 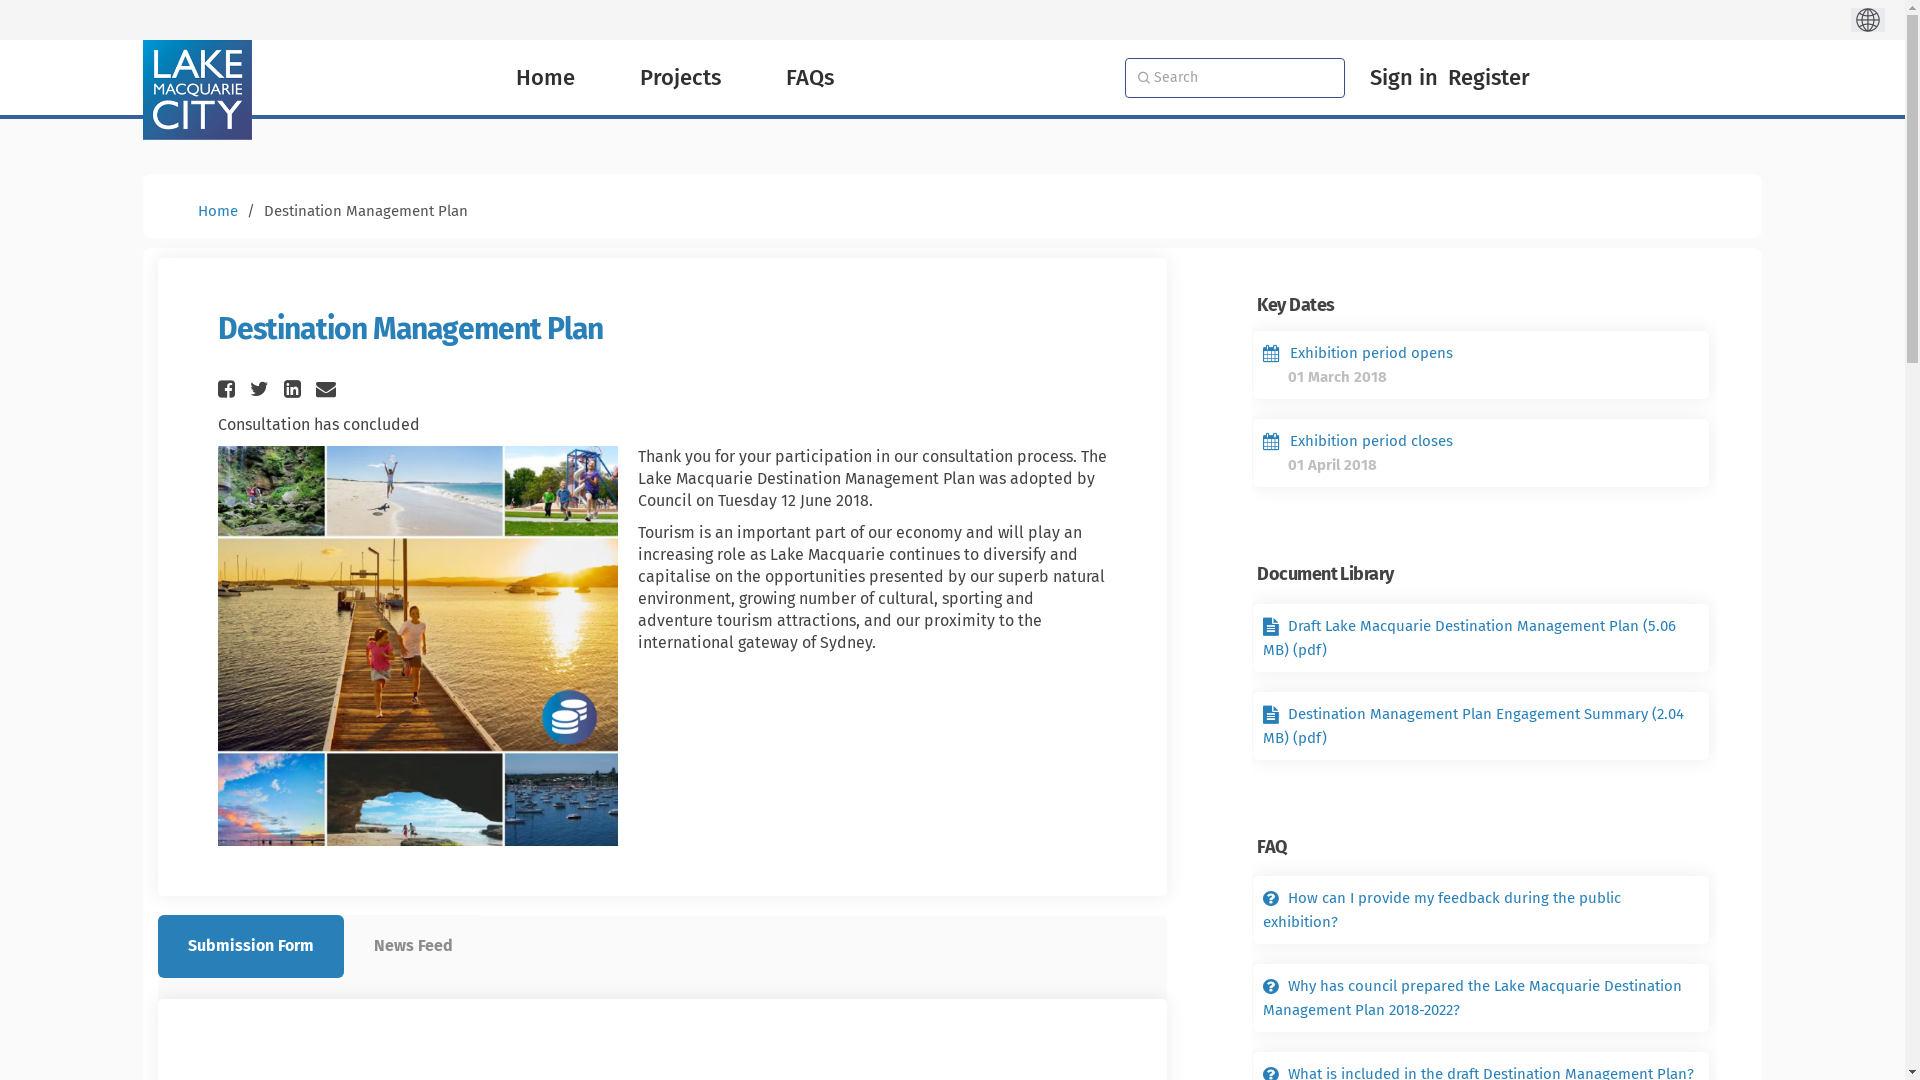 I want to click on Home, so click(x=218, y=211).